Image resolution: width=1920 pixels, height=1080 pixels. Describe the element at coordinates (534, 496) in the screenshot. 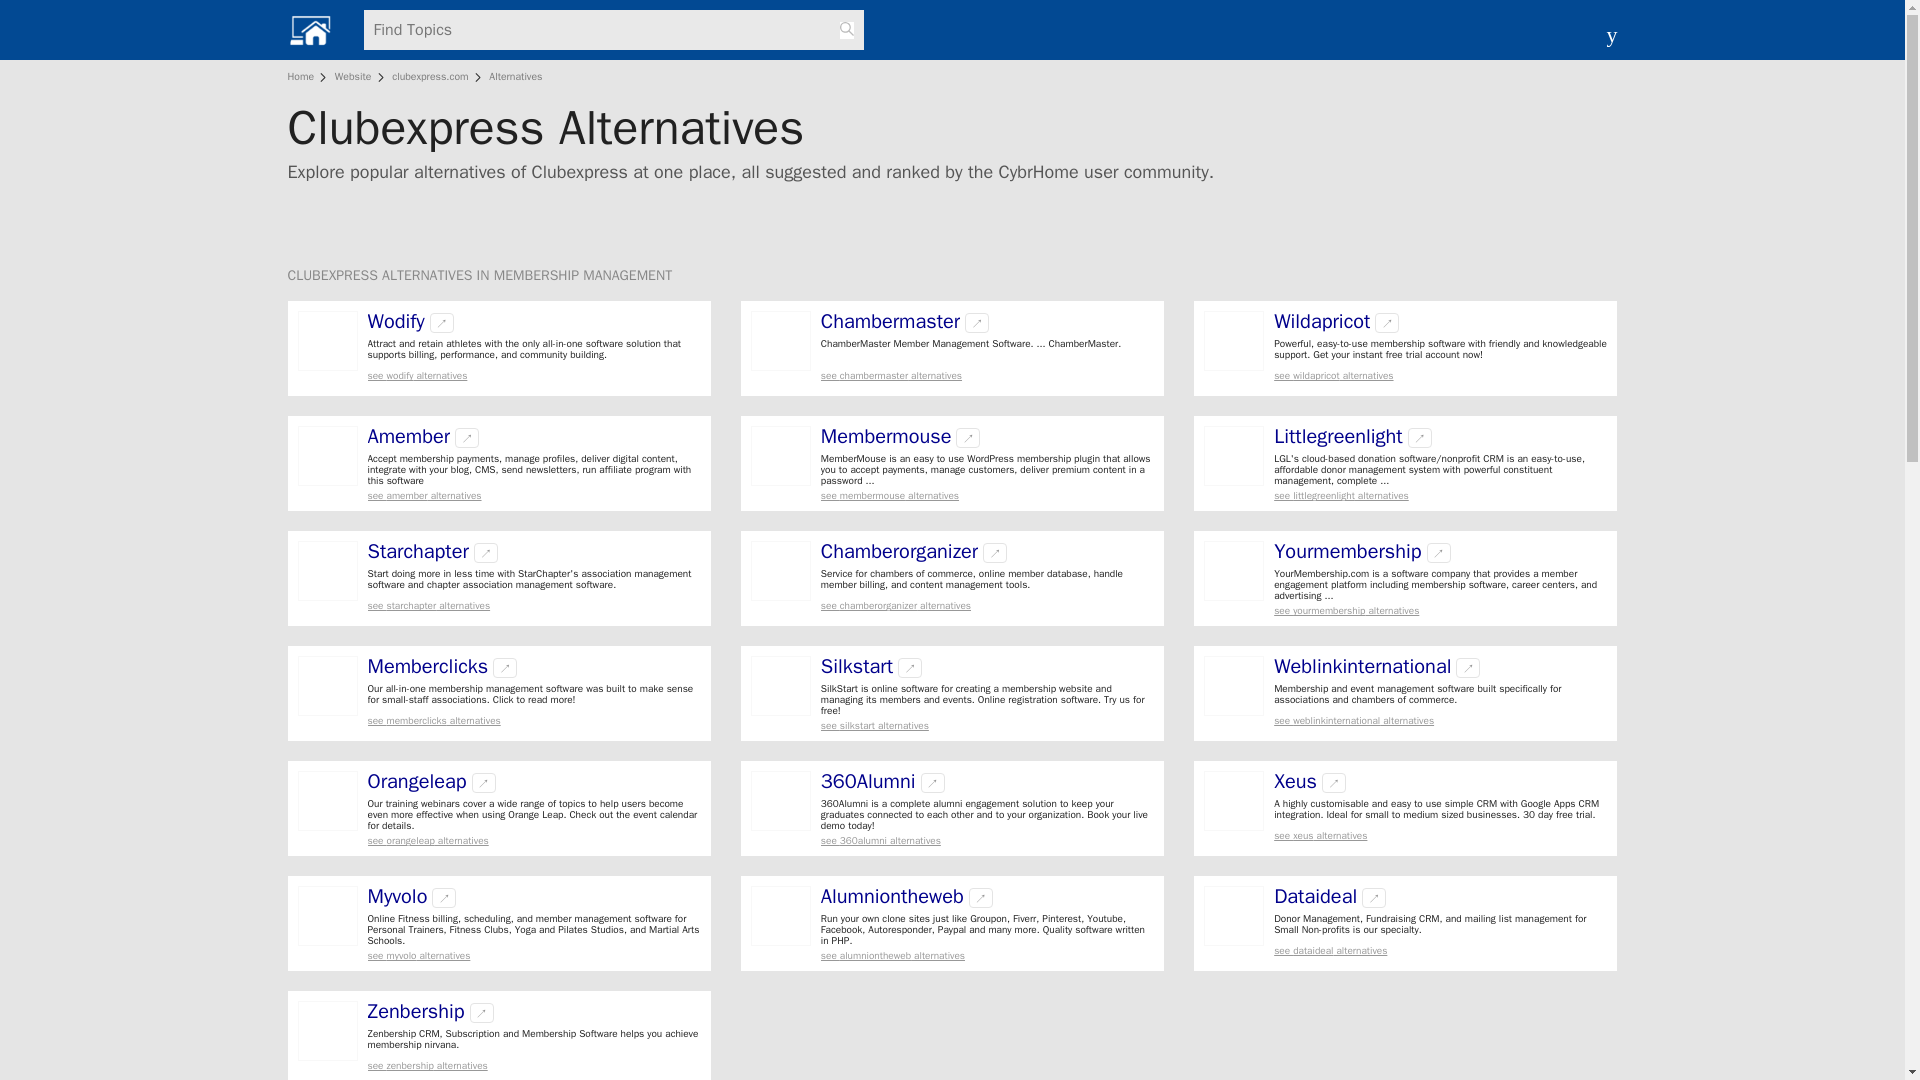

I see `see amember alternatives` at that location.